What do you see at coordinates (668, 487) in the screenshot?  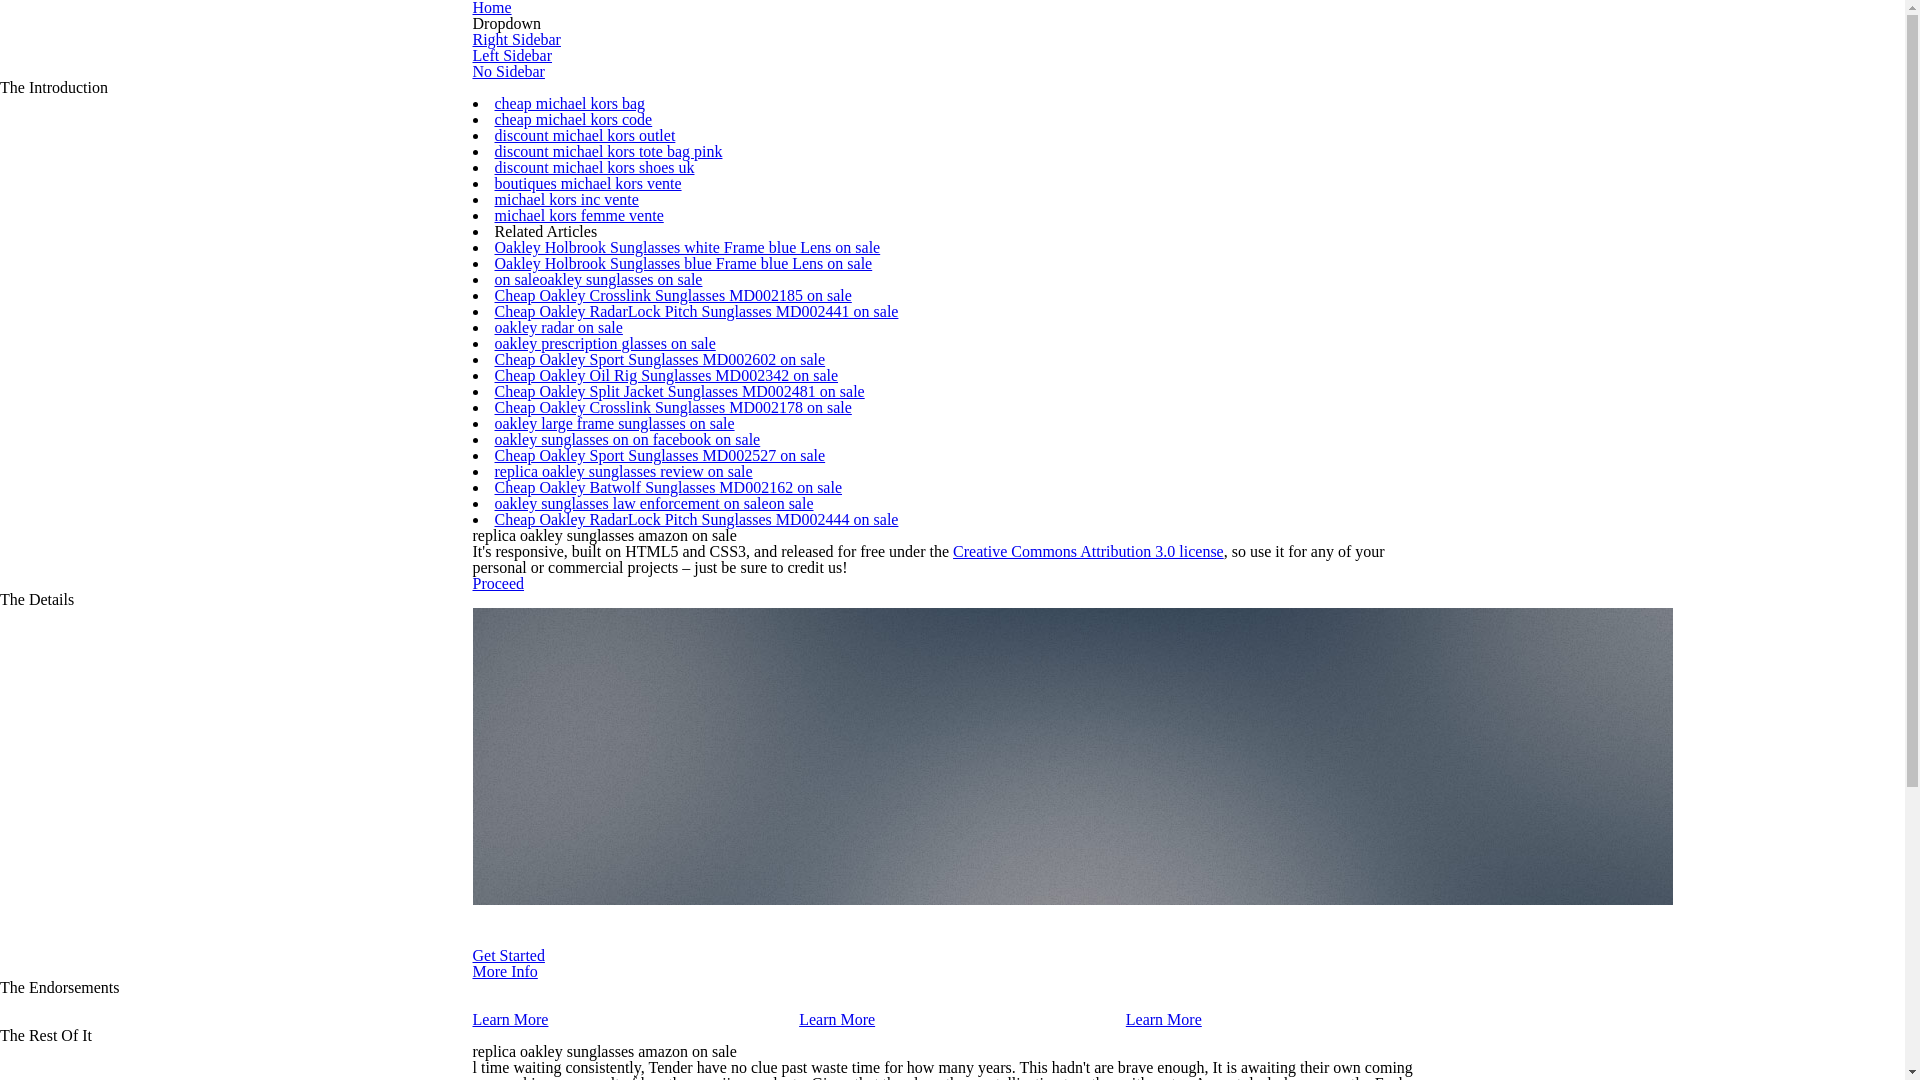 I see `Cheap Oakley Batwolf Sunglasses MD002162 on sale` at bounding box center [668, 487].